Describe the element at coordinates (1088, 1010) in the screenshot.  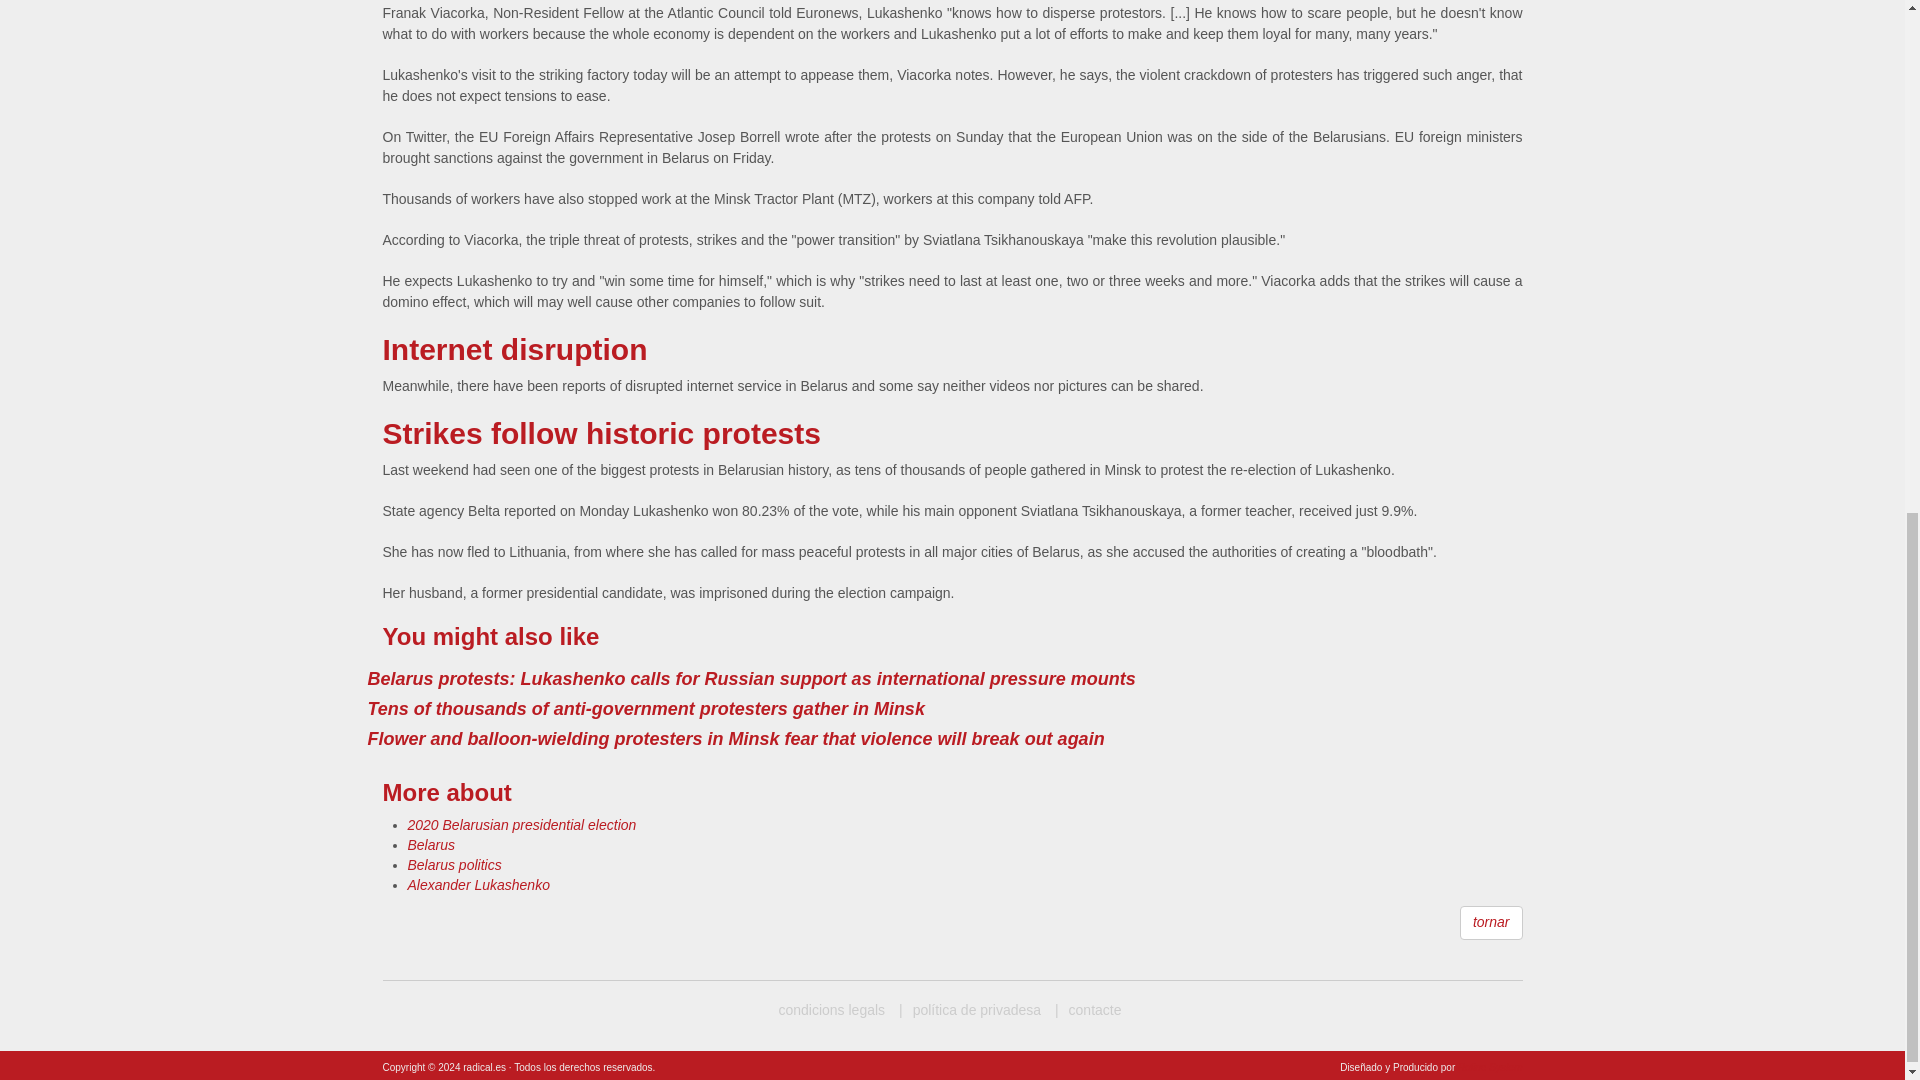
I see `contacto` at that location.